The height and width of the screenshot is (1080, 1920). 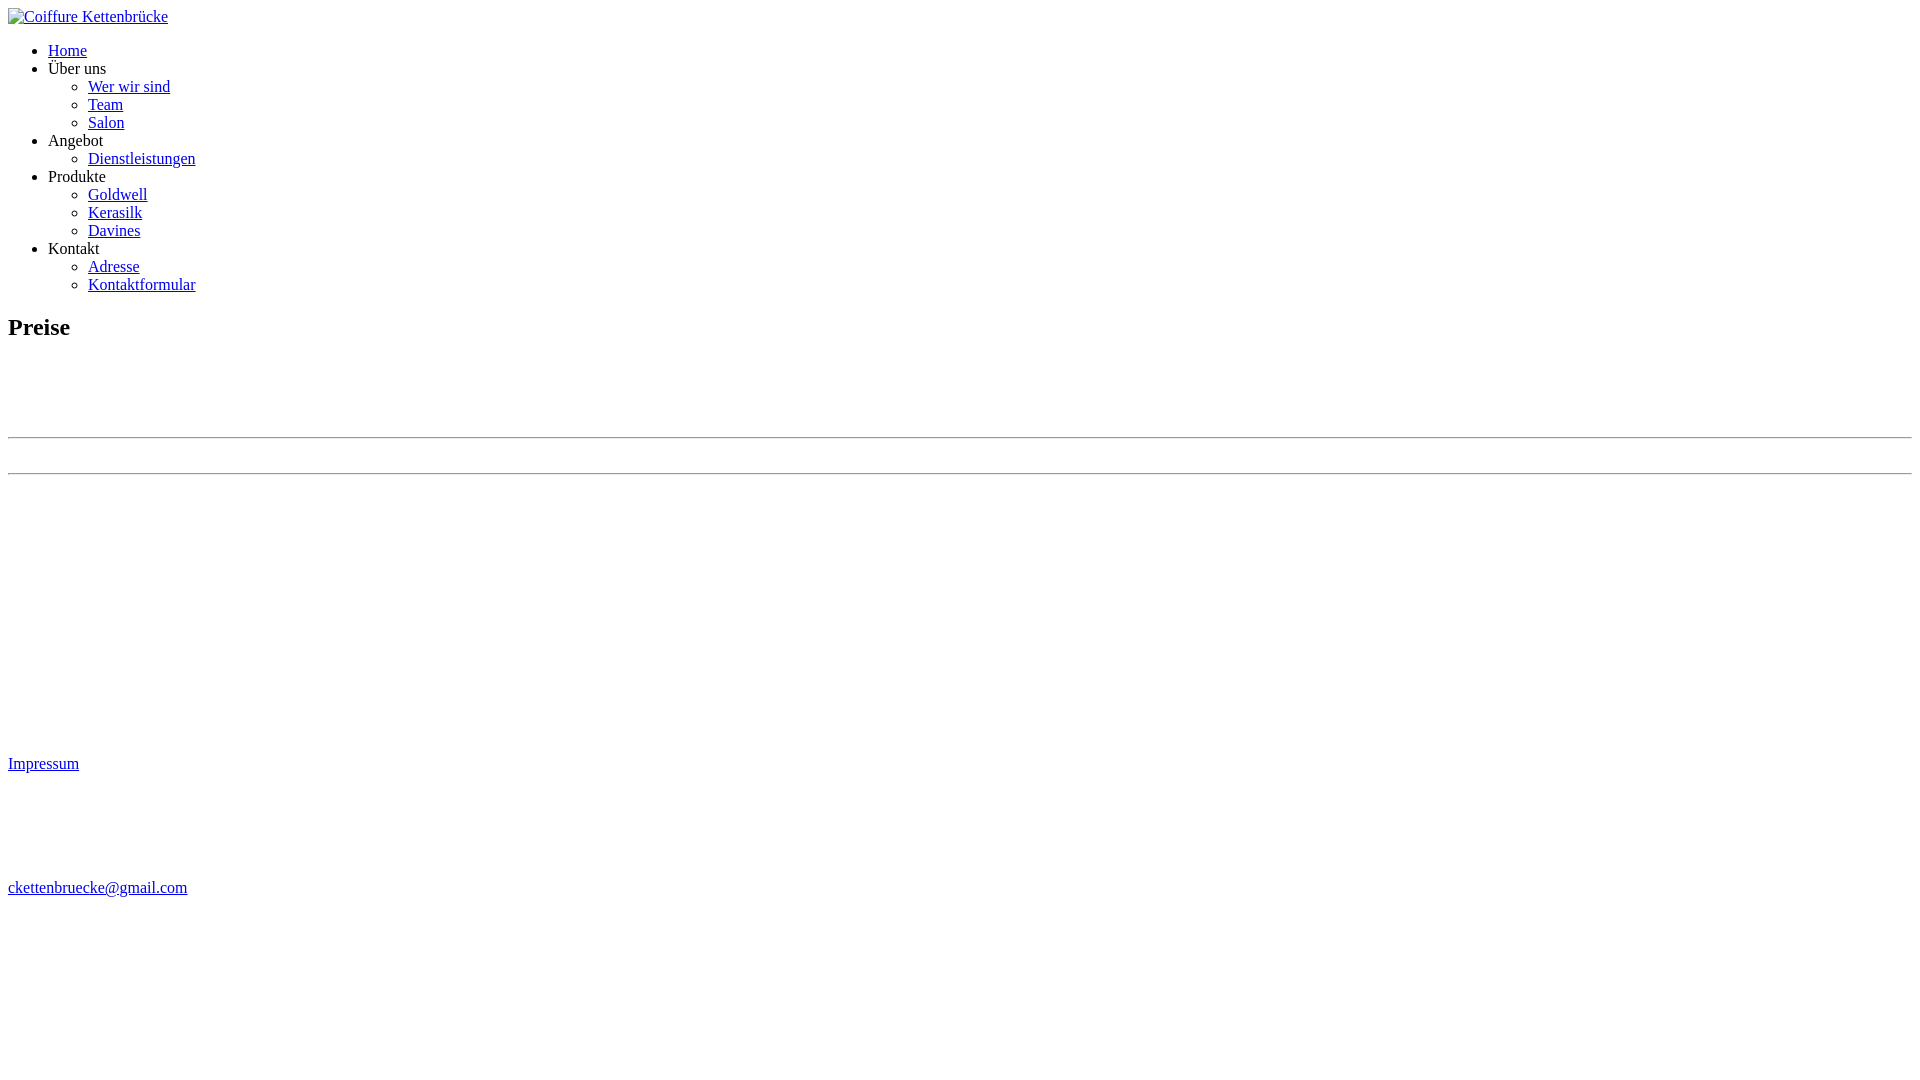 What do you see at coordinates (114, 266) in the screenshot?
I see `Adresse` at bounding box center [114, 266].